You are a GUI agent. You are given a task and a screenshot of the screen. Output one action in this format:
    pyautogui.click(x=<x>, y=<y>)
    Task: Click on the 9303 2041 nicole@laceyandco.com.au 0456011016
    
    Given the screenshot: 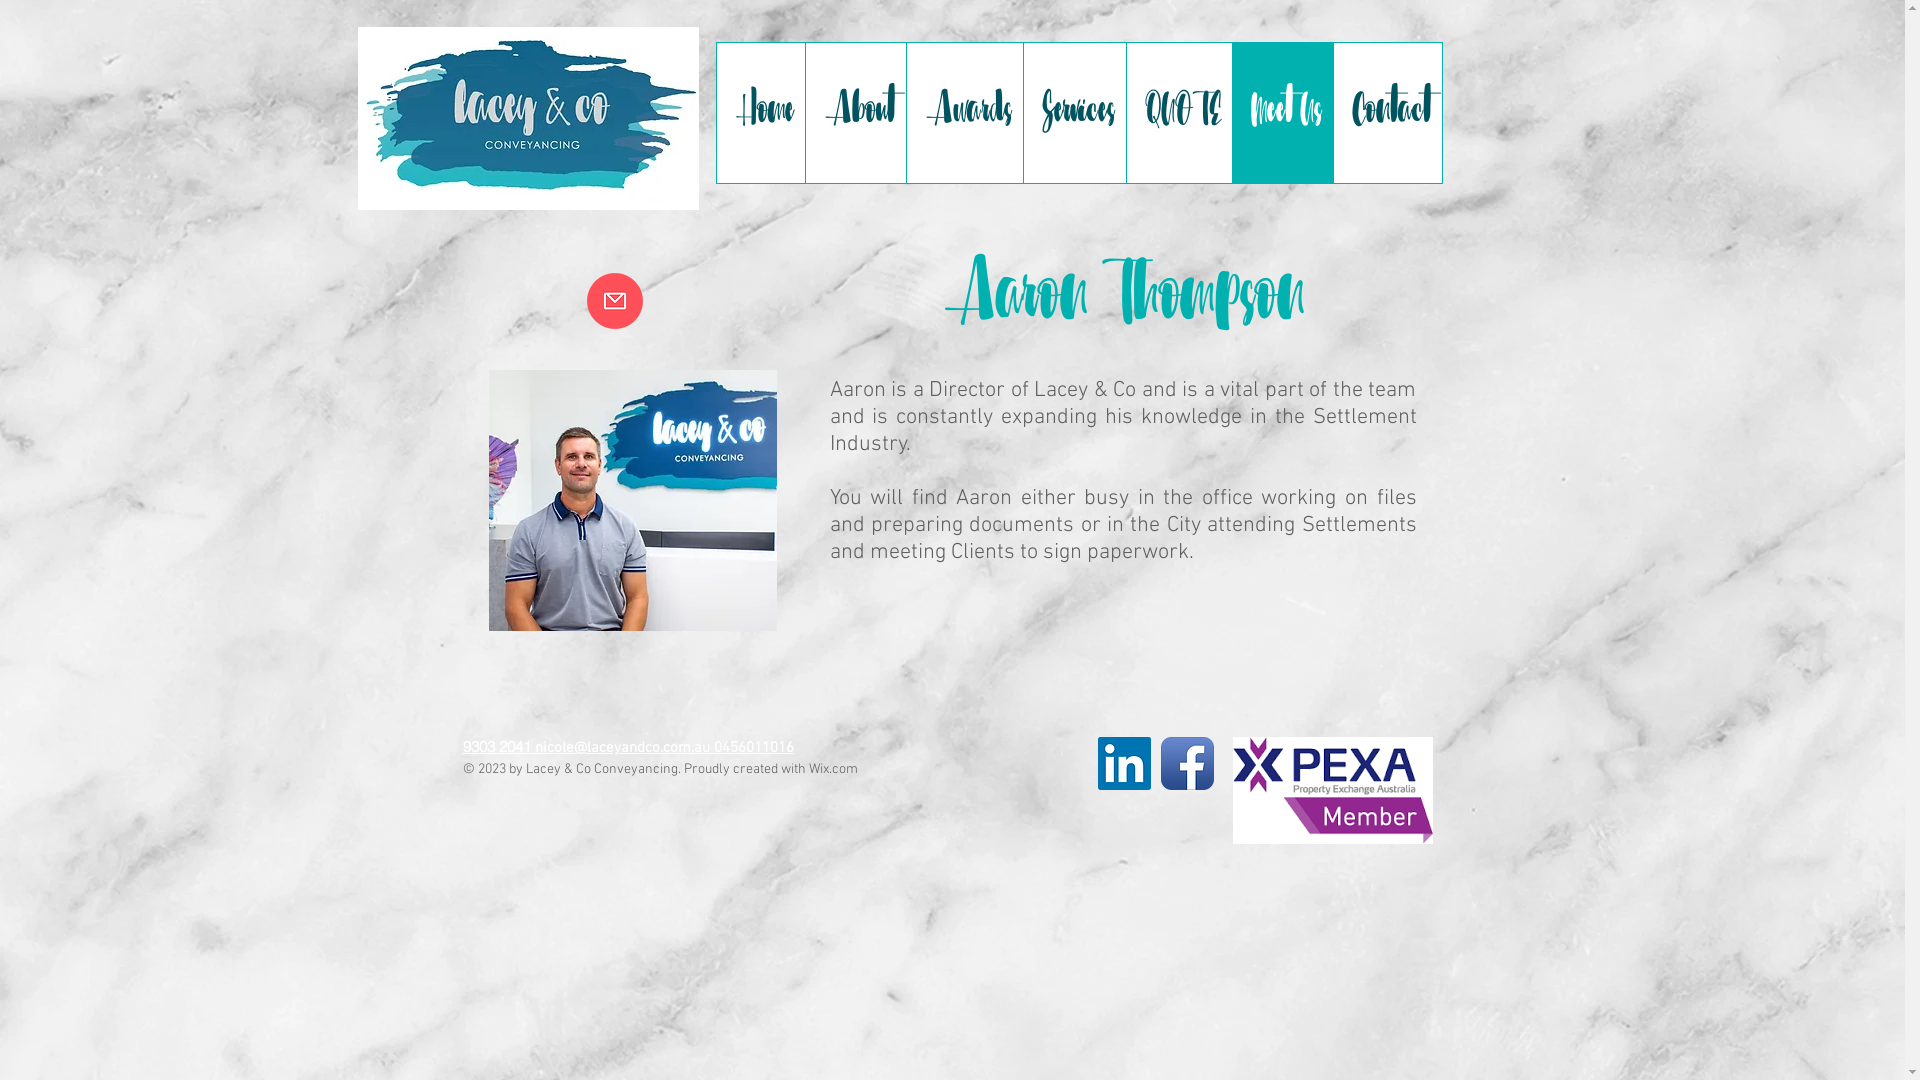 What is the action you would take?
    pyautogui.click(x=628, y=748)
    